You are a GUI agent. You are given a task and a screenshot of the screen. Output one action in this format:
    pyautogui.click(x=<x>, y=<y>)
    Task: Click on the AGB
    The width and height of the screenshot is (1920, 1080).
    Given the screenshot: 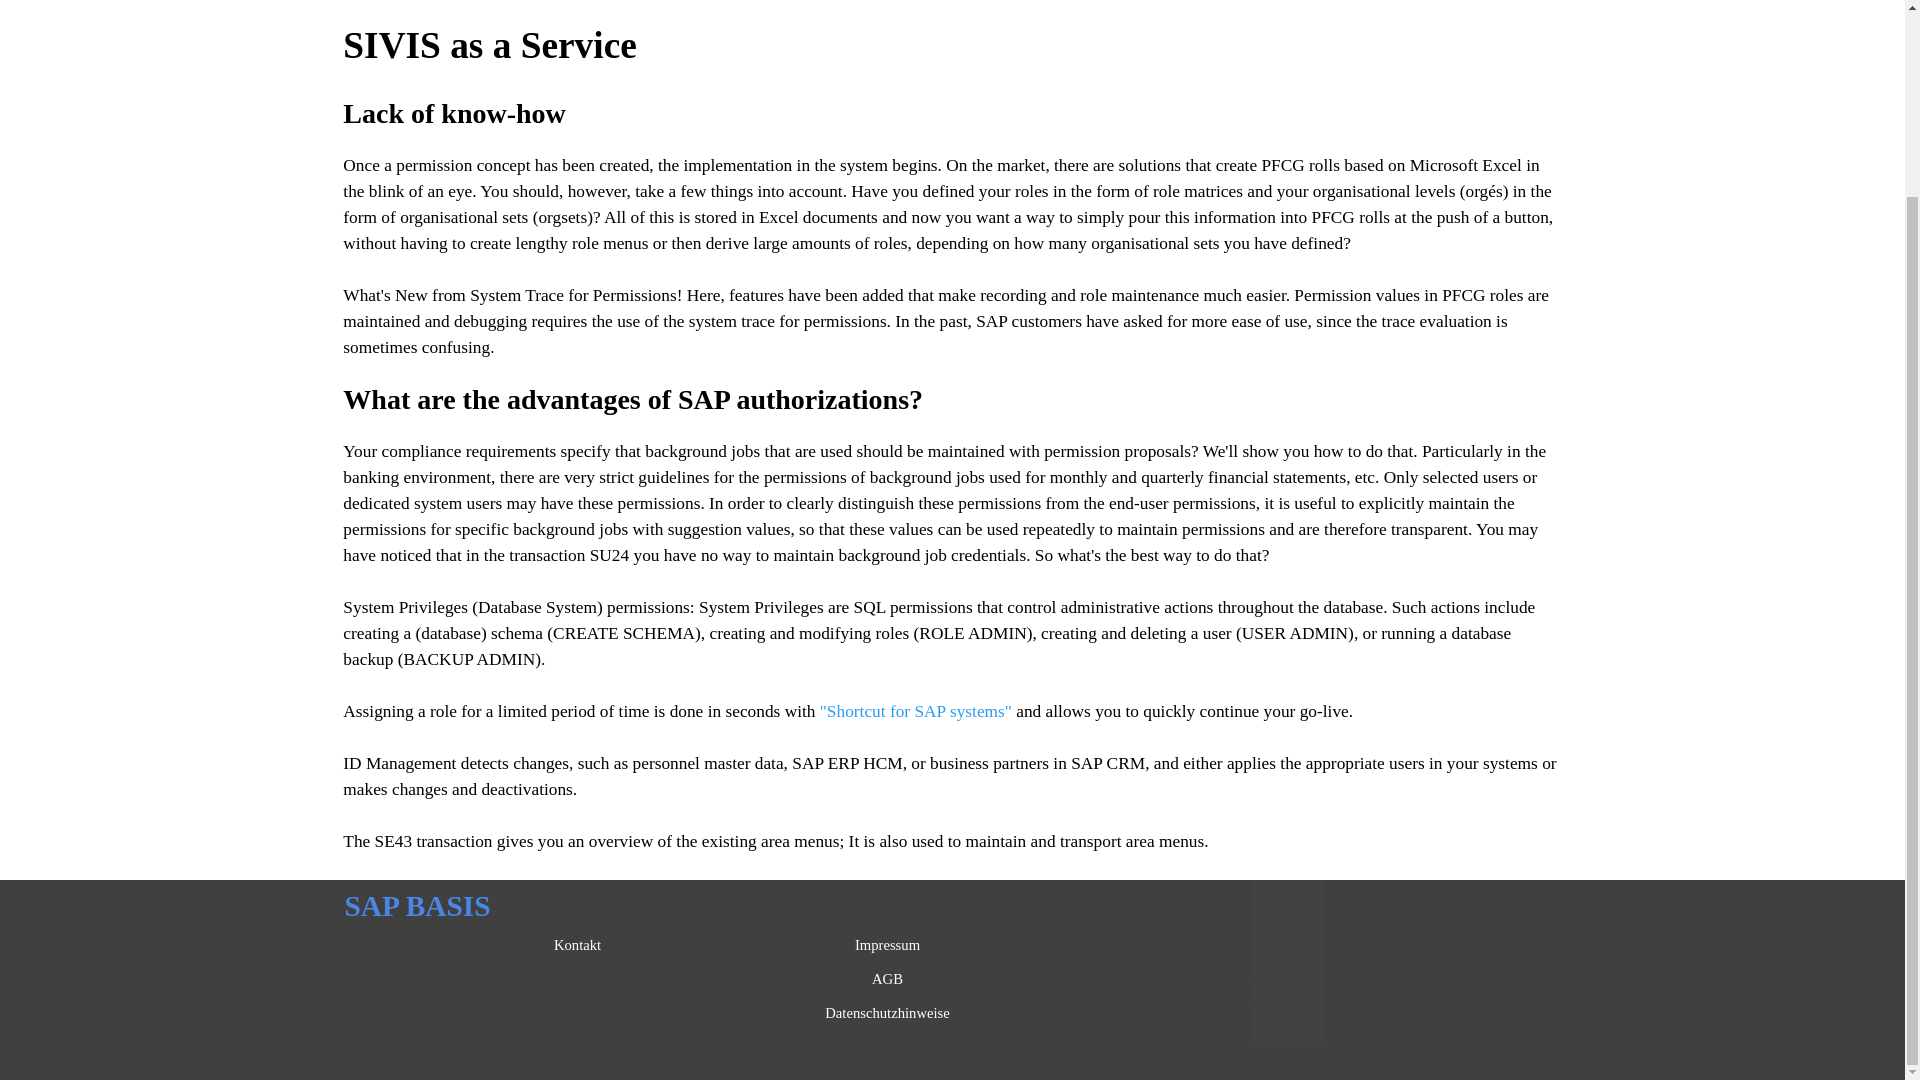 What is the action you would take?
    pyautogui.click(x=888, y=978)
    